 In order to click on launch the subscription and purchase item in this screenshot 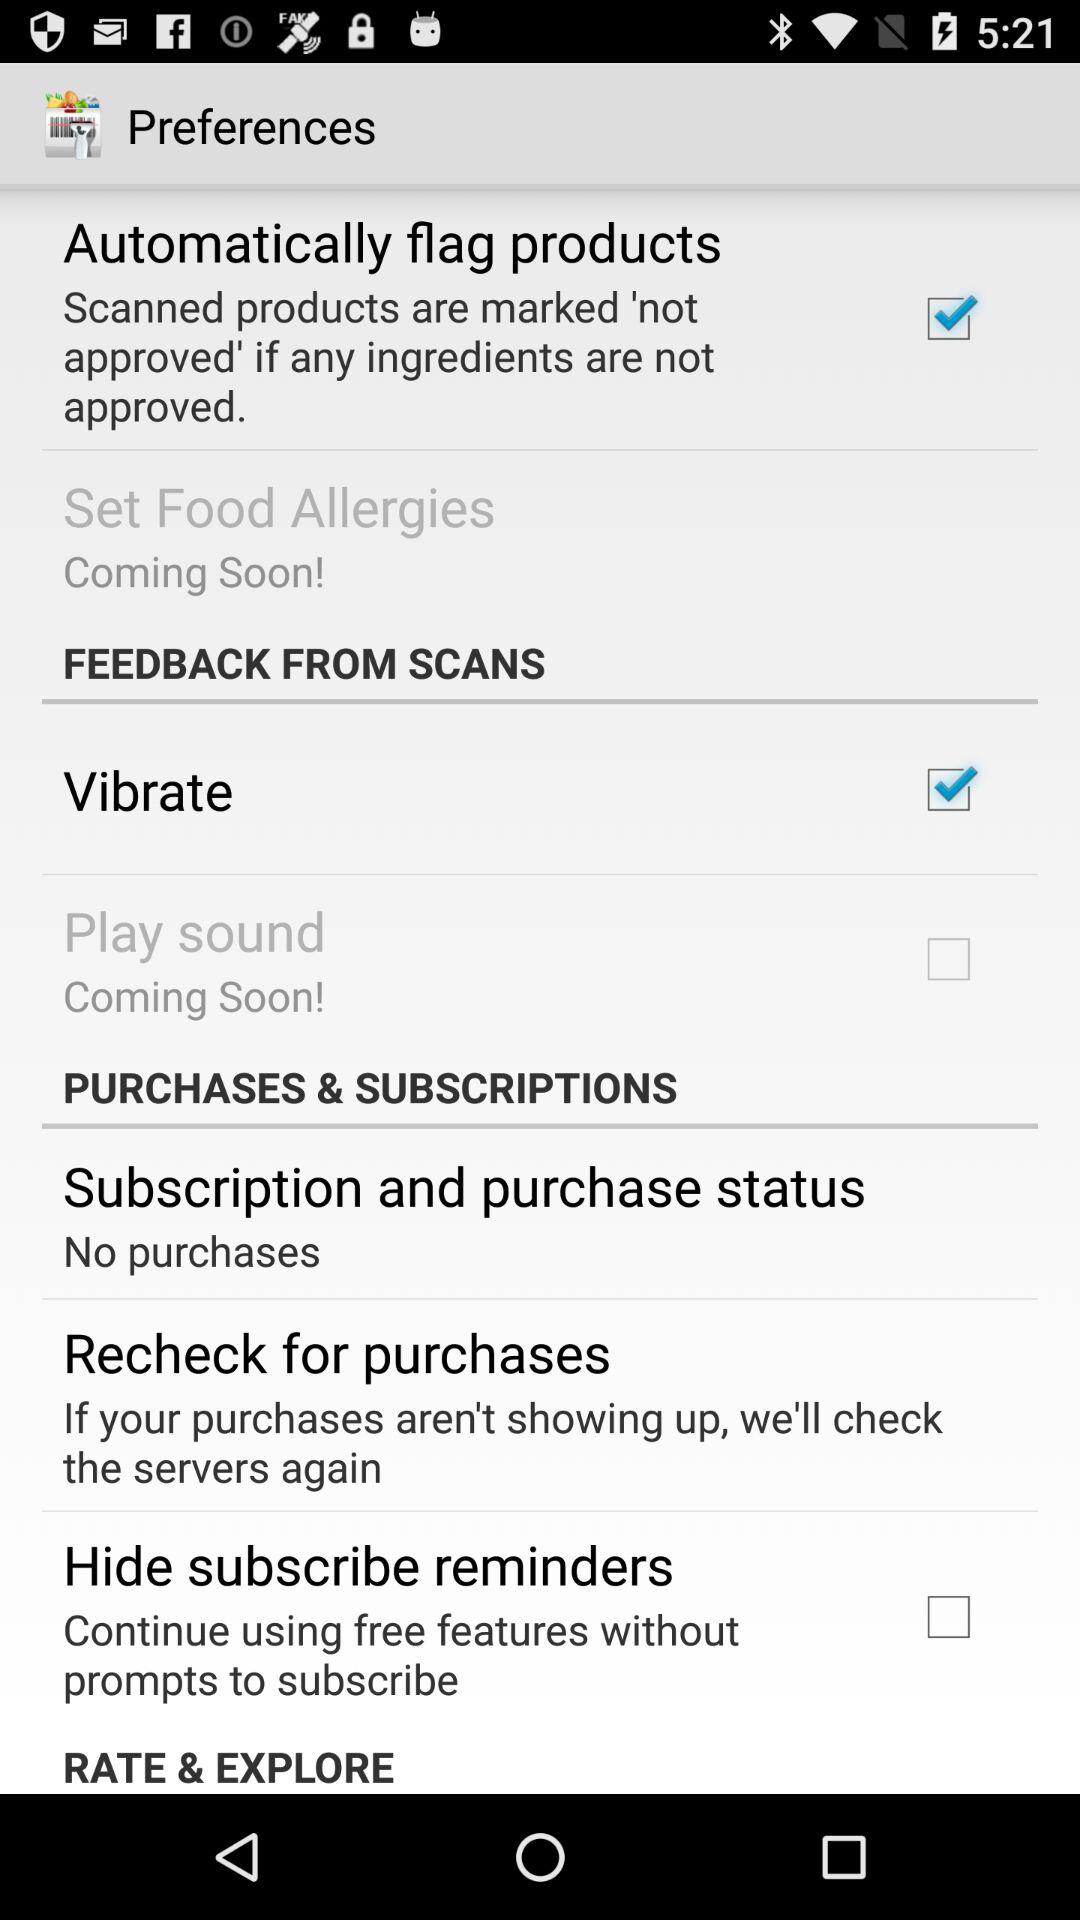, I will do `click(464, 1184)`.